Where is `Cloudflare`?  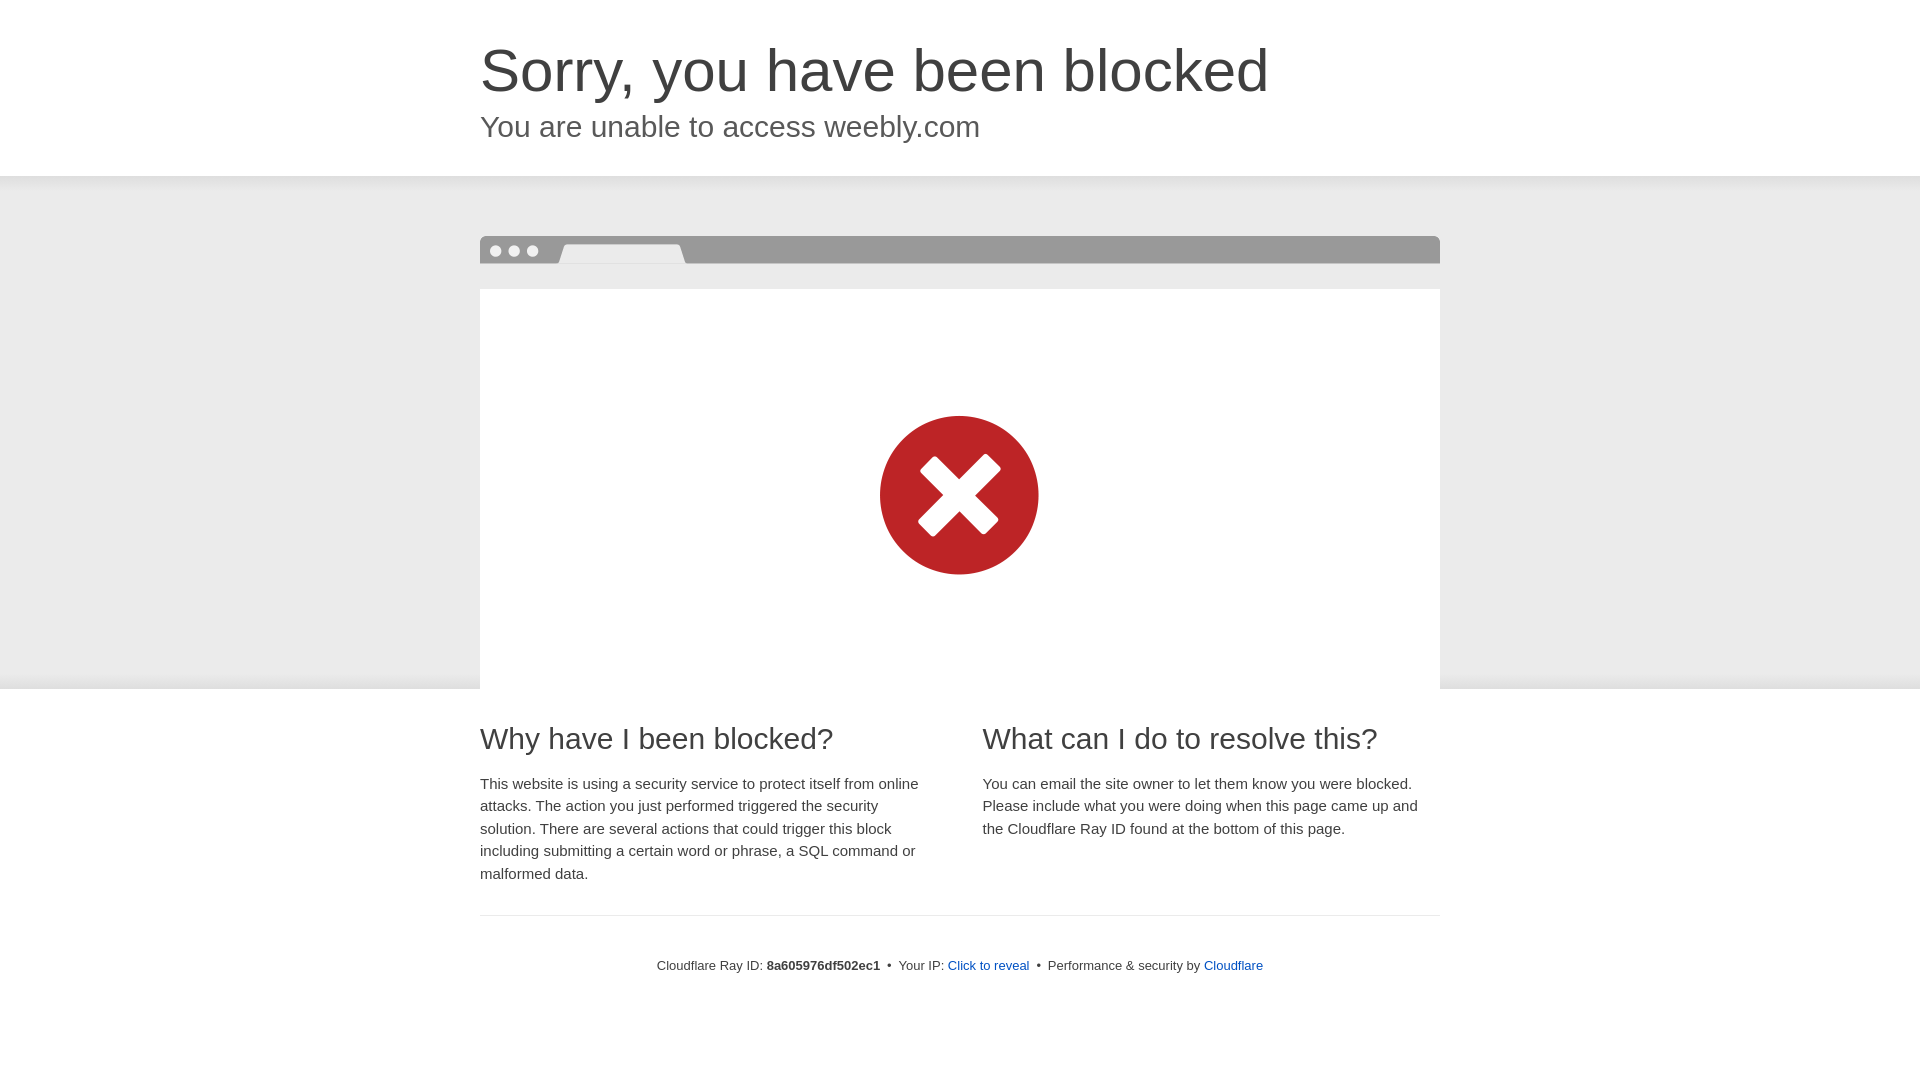 Cloudflare is located at coordinates (1233, 965).